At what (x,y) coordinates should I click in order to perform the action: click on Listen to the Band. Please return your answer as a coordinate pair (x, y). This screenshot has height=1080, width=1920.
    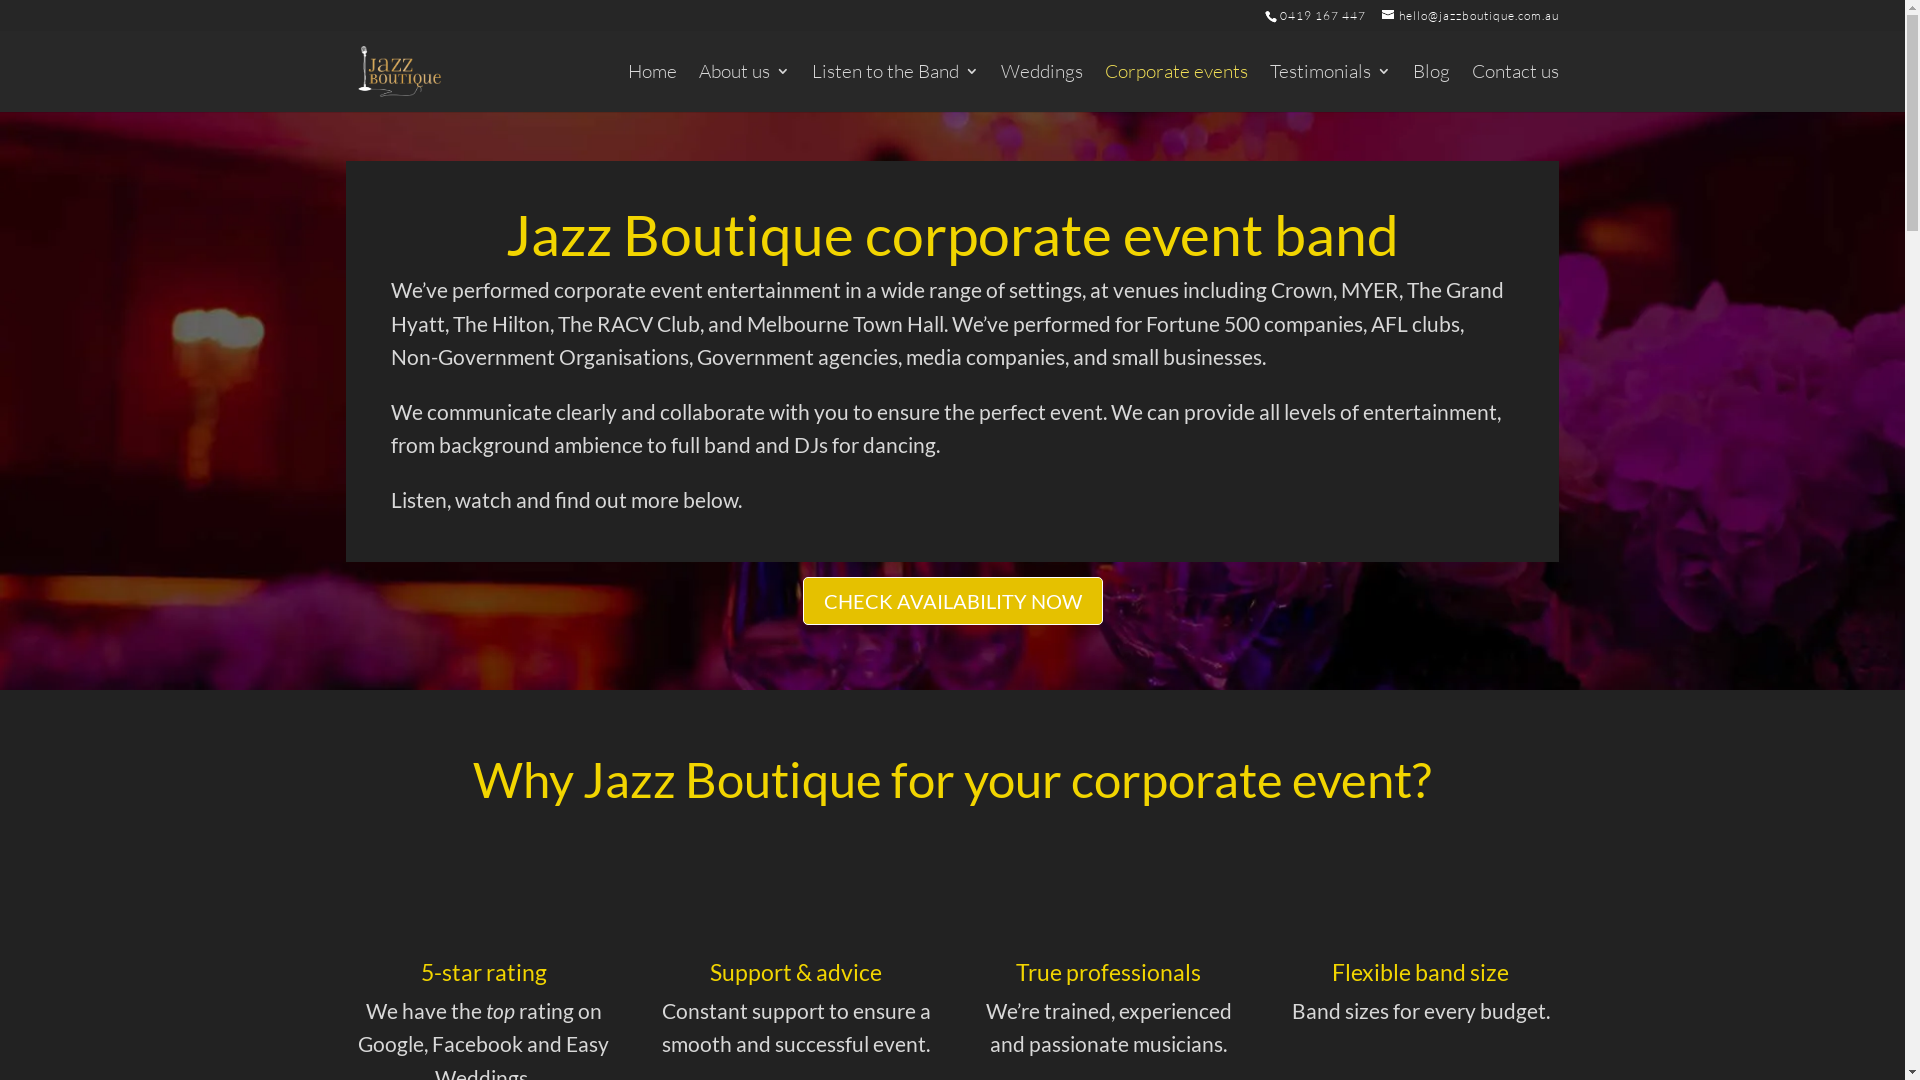
    Looking at the image, I should click on (896, 88).